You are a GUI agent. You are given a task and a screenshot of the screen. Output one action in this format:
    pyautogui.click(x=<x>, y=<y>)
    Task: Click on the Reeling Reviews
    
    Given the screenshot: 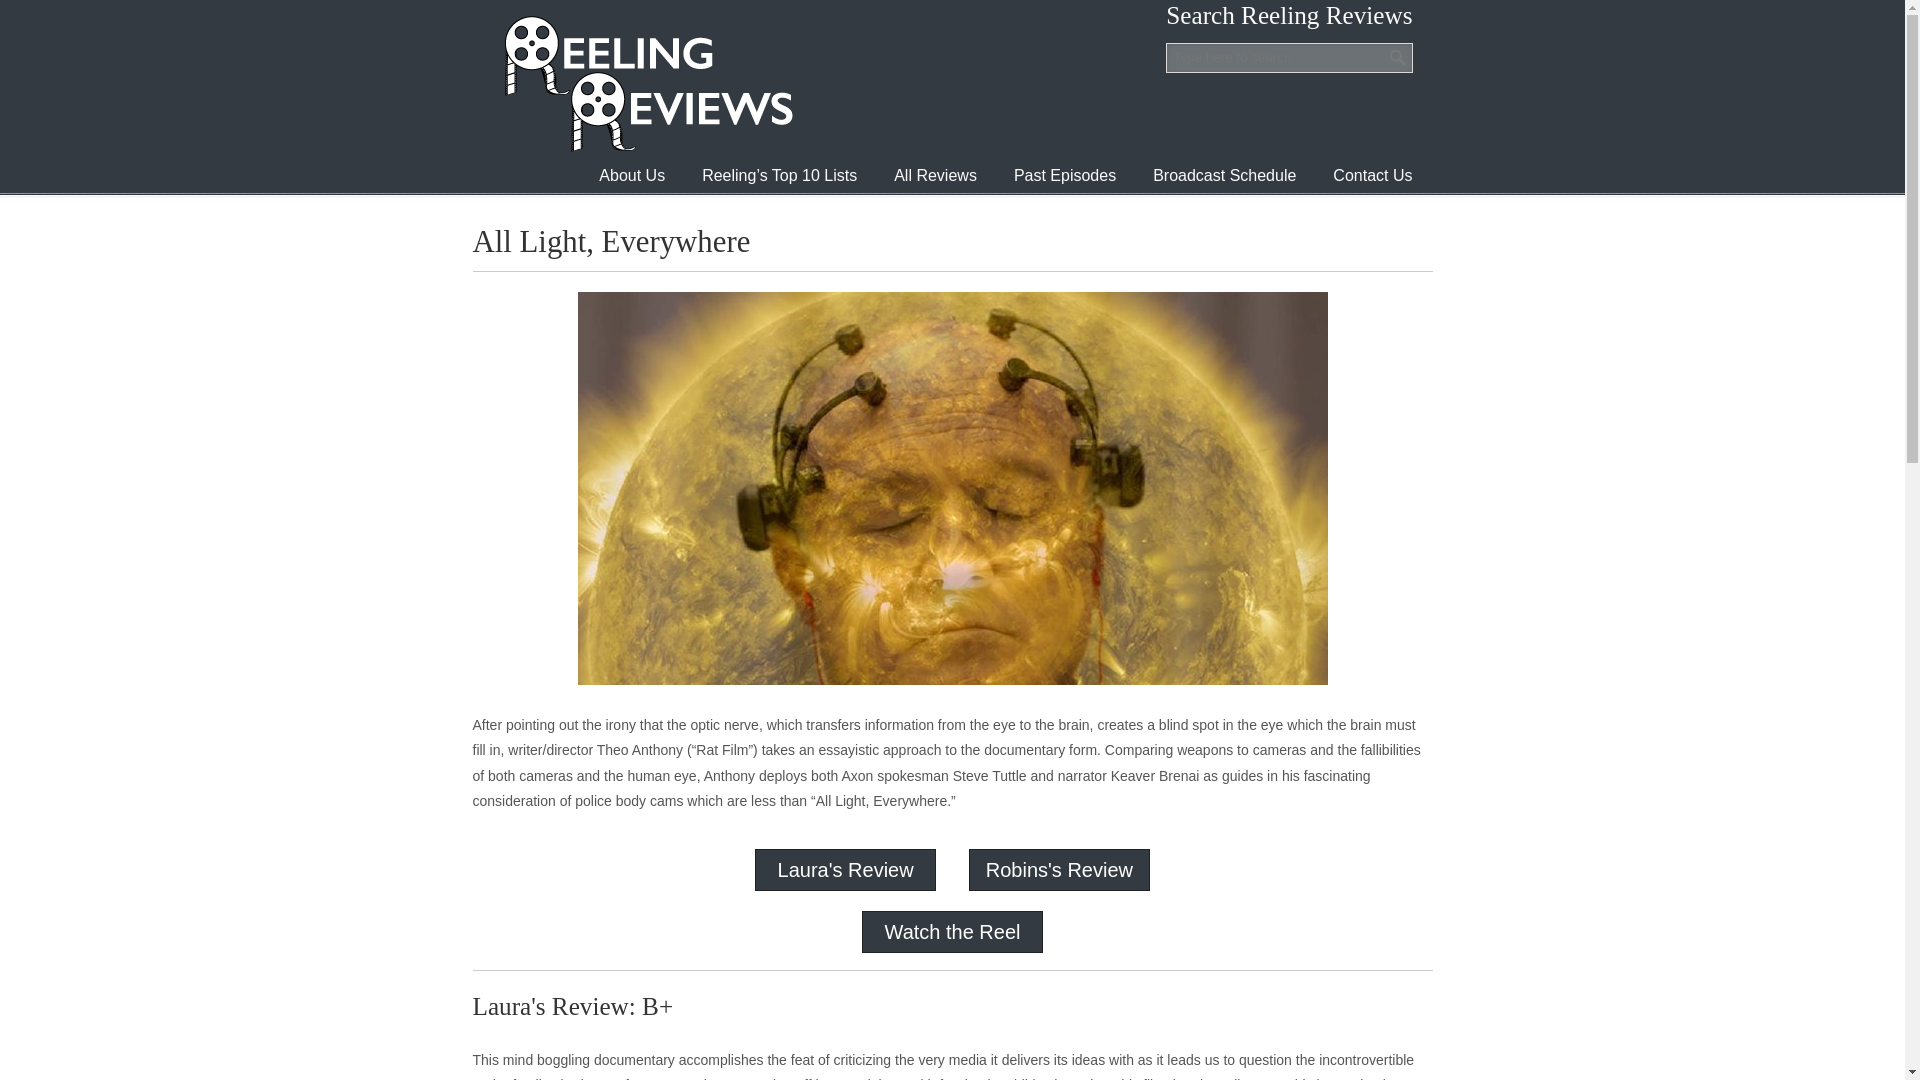 What is the action you would take?
    pyautogui.click(x=646, y=83)
    